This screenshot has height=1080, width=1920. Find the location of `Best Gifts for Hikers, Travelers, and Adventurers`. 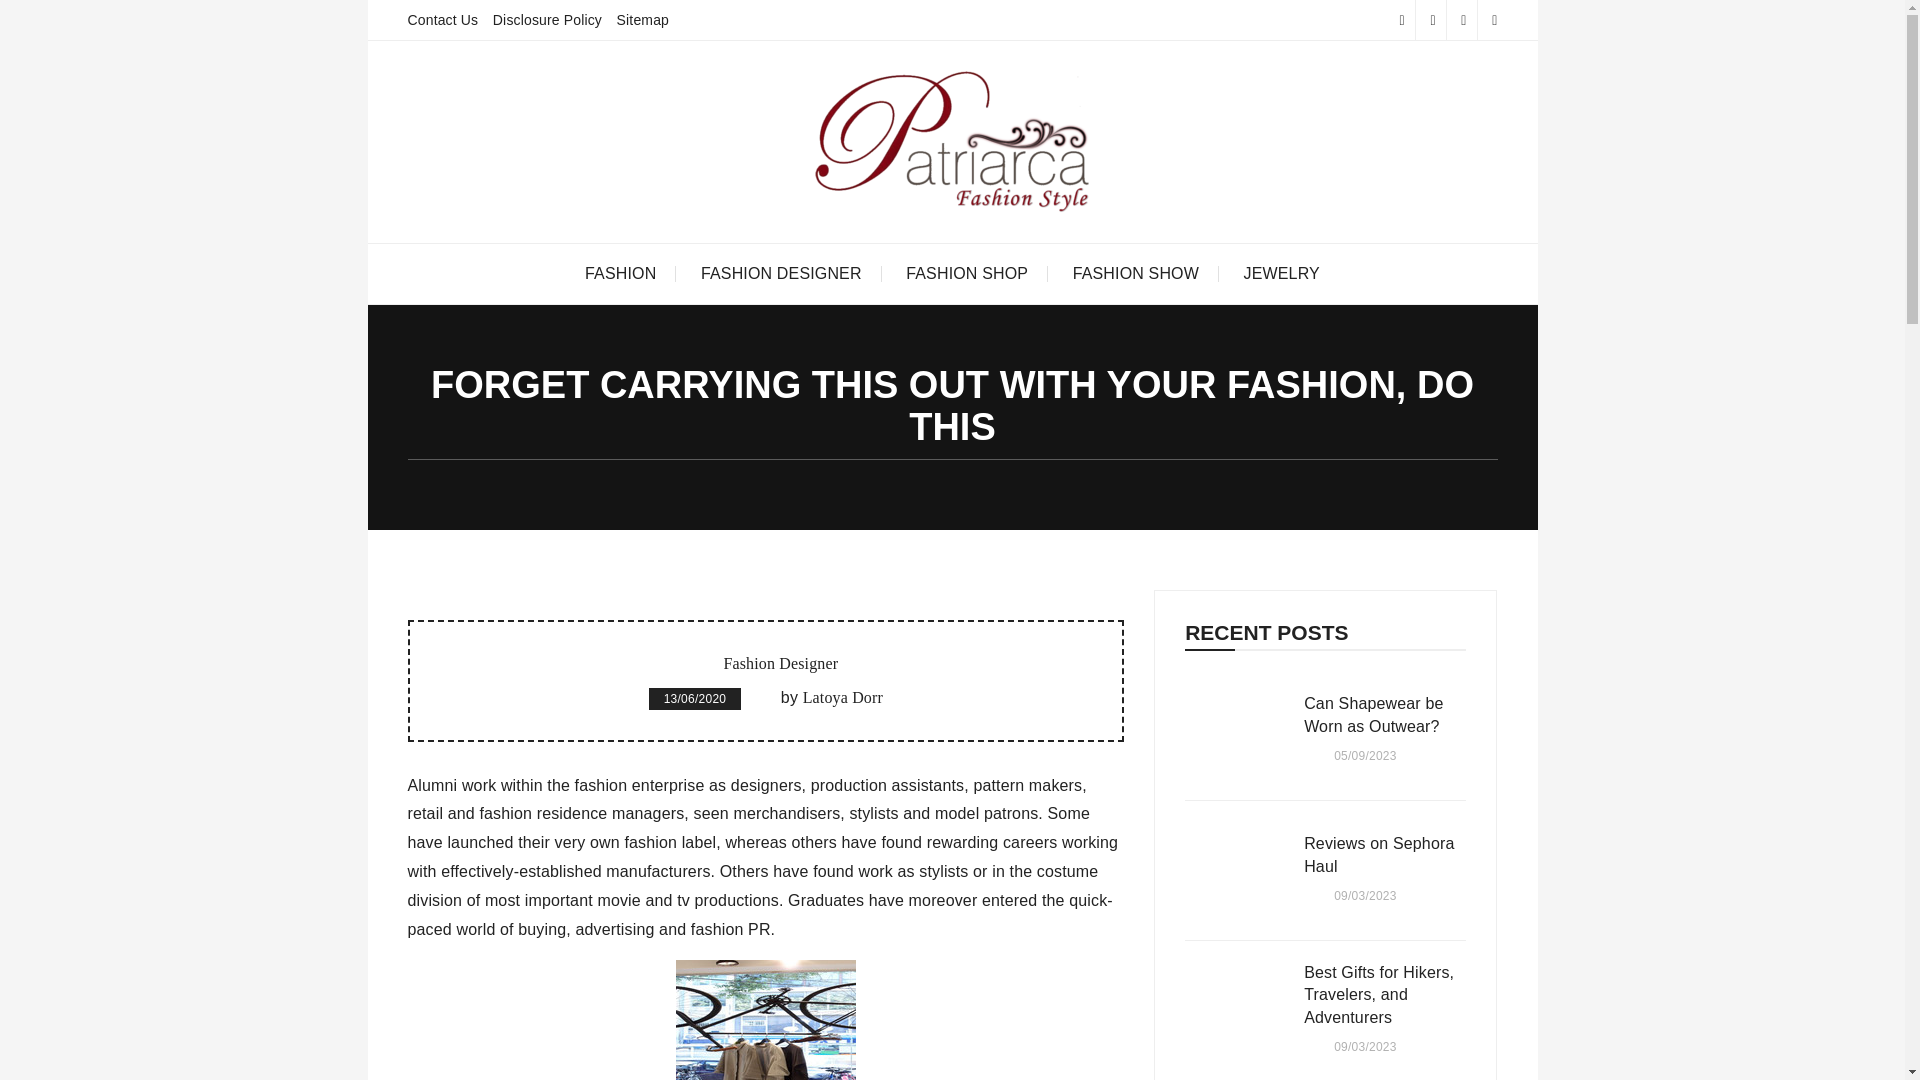

Best Gifts for Hikers, Travelers, and Adventurers is located at coordinates (1234, 1010).